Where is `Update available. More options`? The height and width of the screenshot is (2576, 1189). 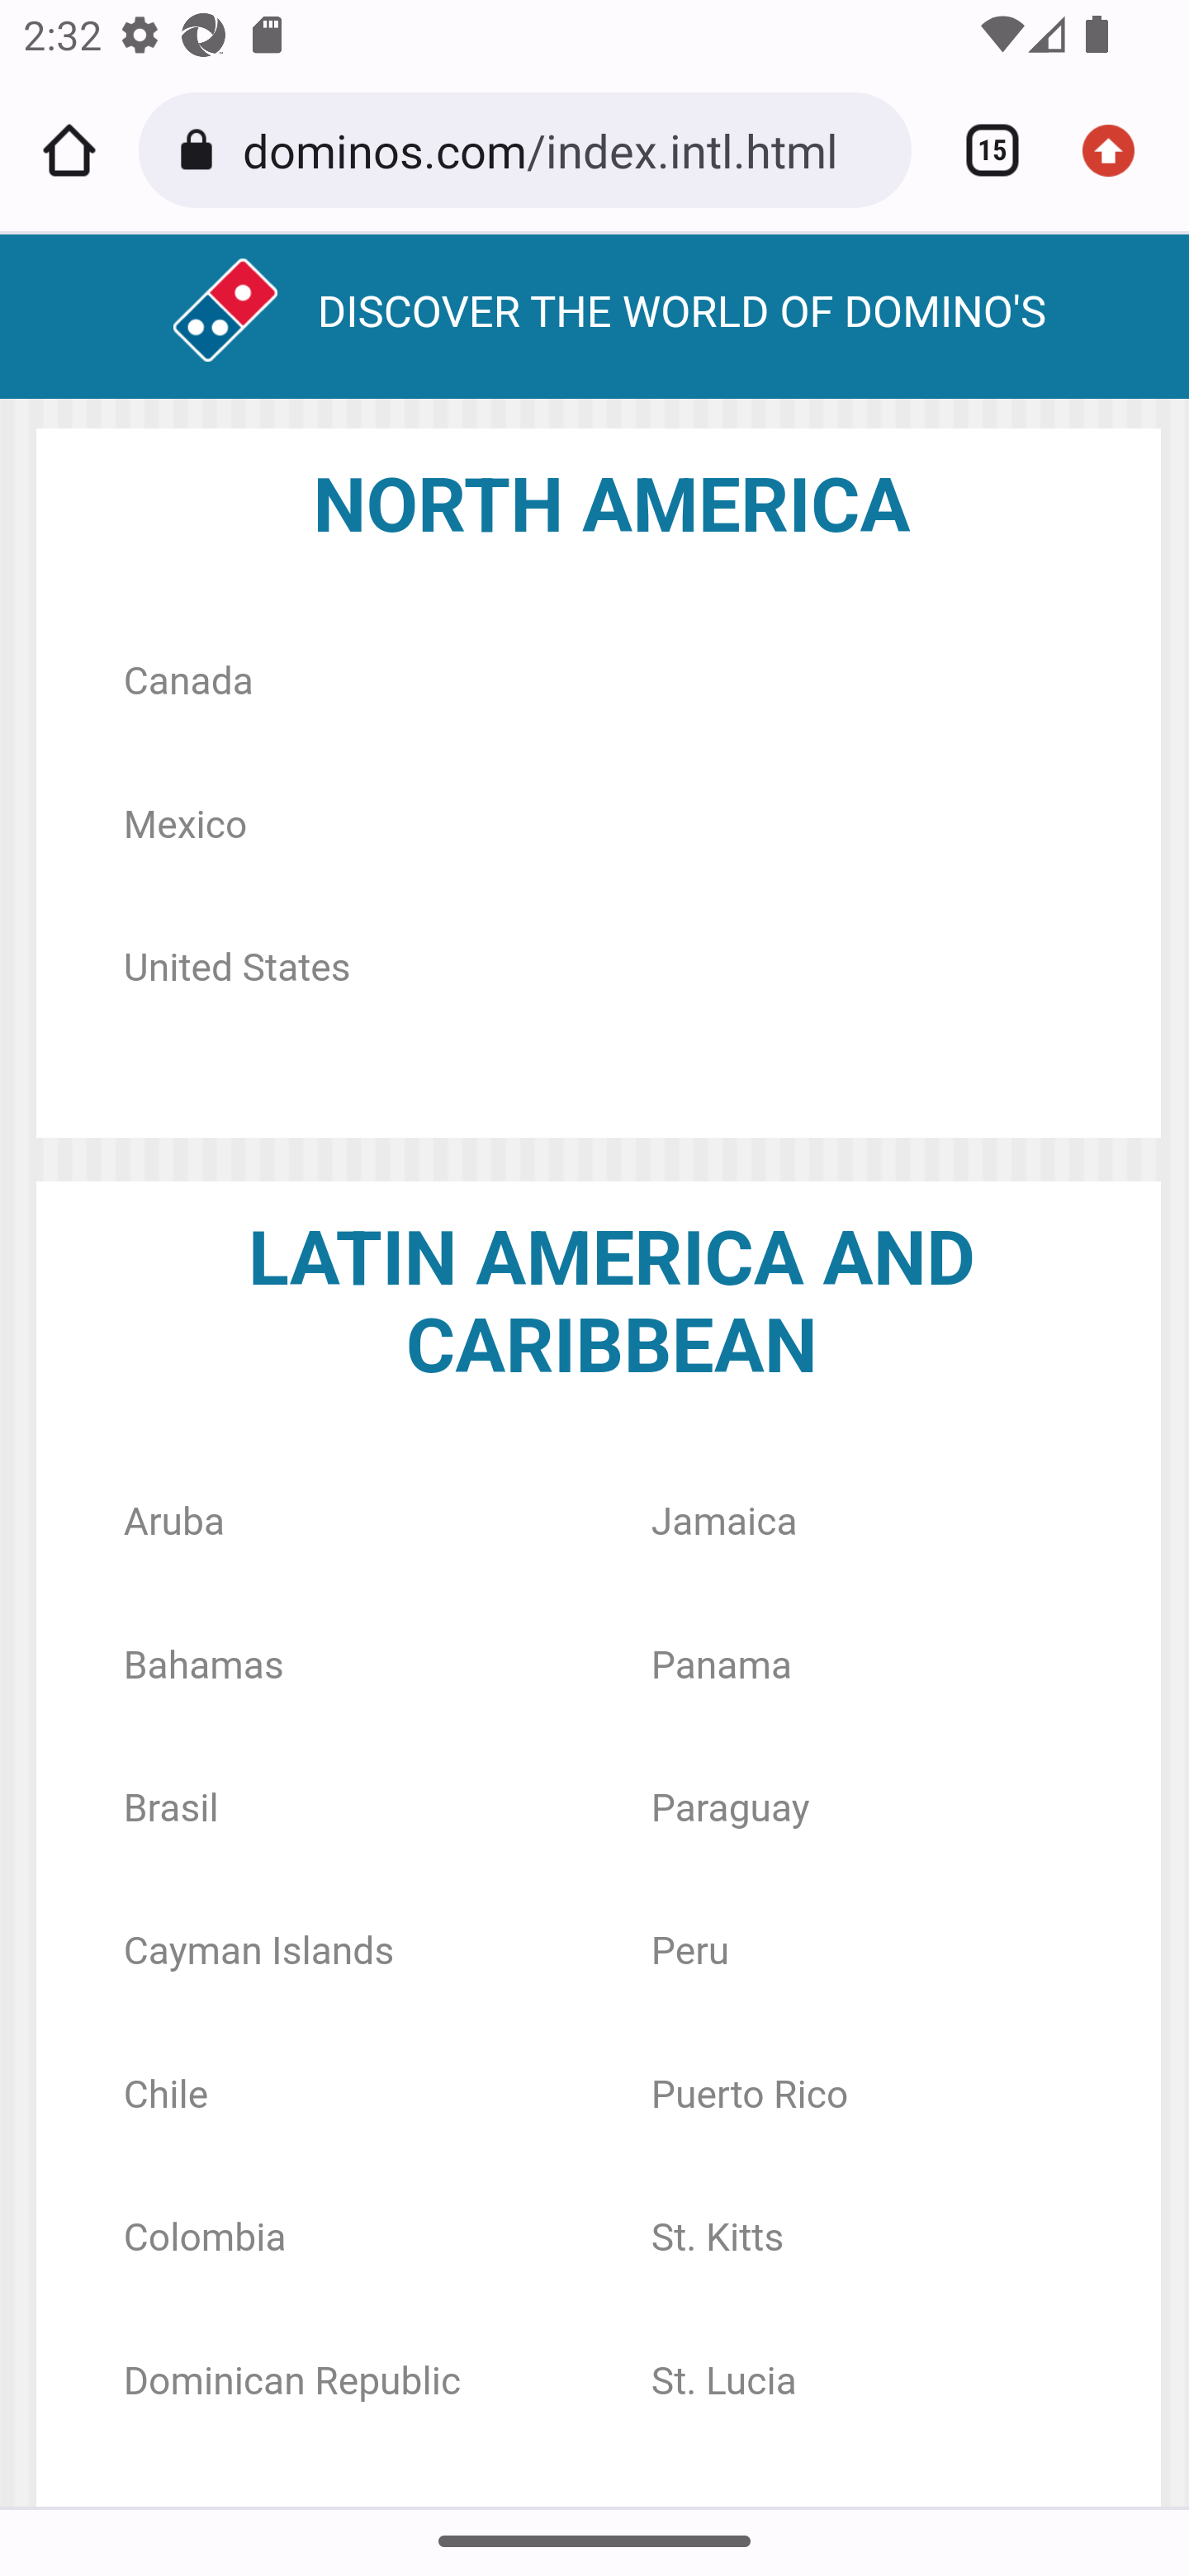
Update available. More options is located at coordinates (1120, 150).